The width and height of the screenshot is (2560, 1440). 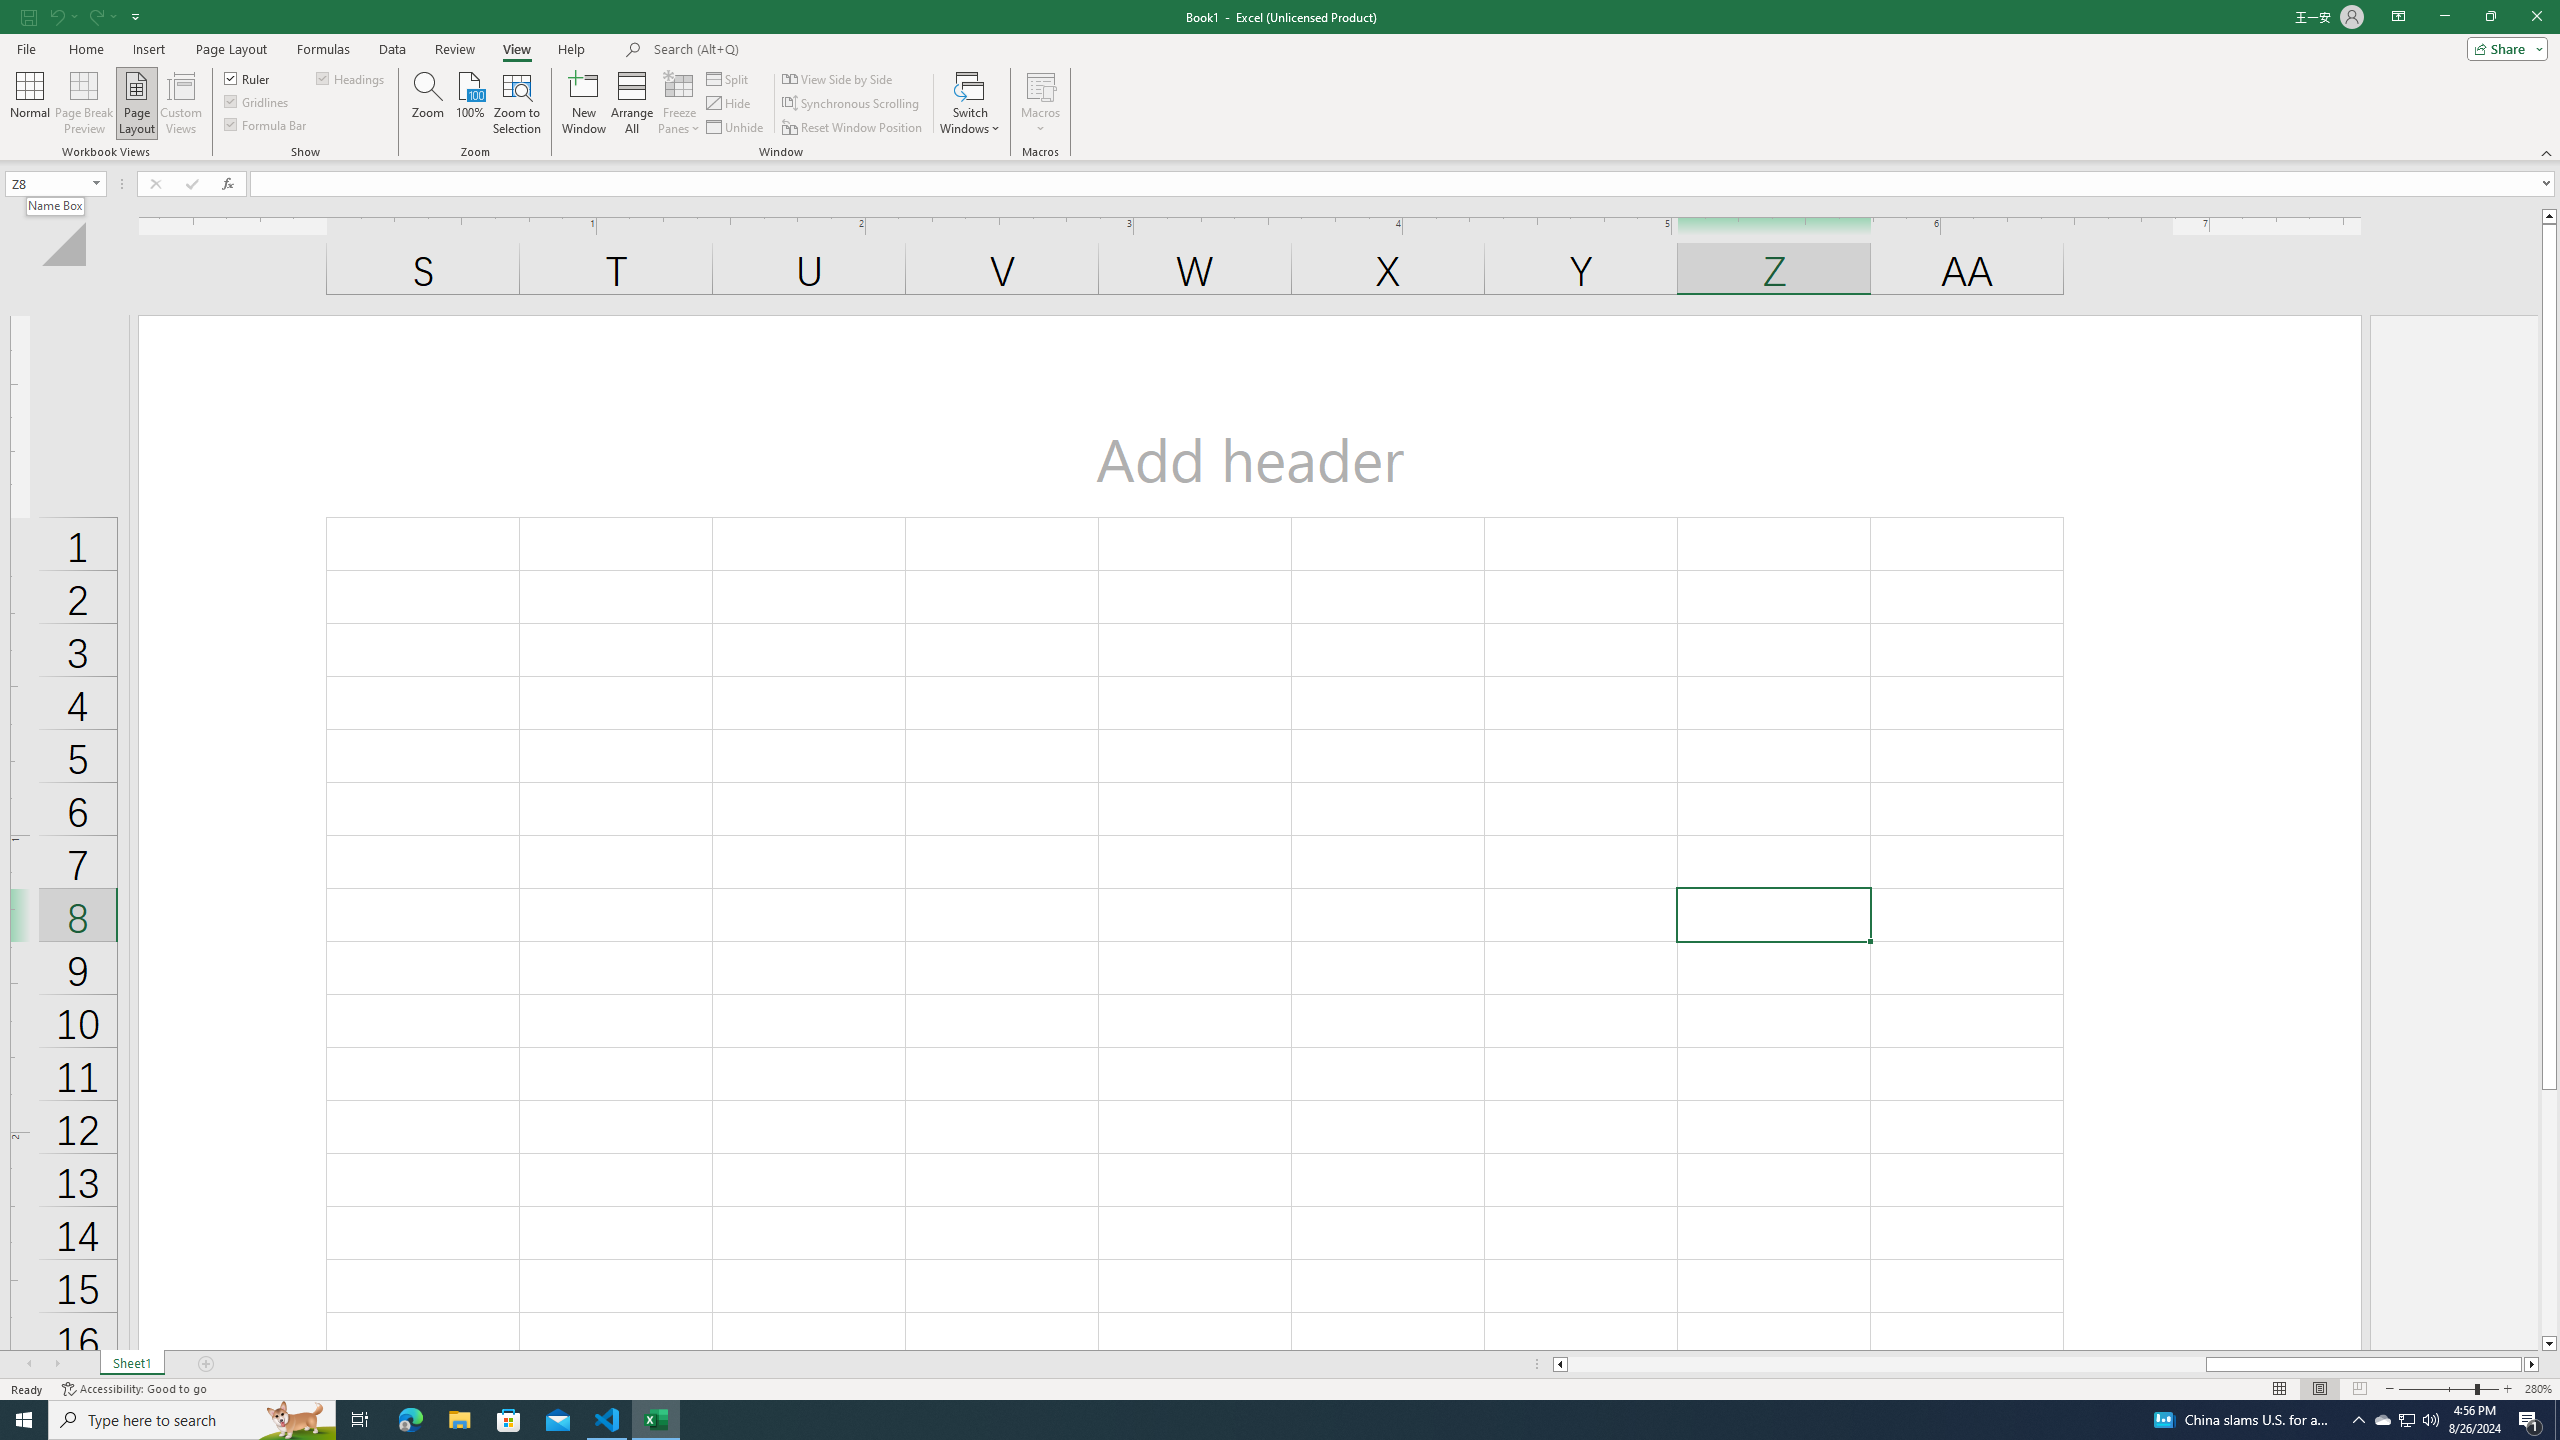 I want to click on Headings, so click(x=352, y=78).